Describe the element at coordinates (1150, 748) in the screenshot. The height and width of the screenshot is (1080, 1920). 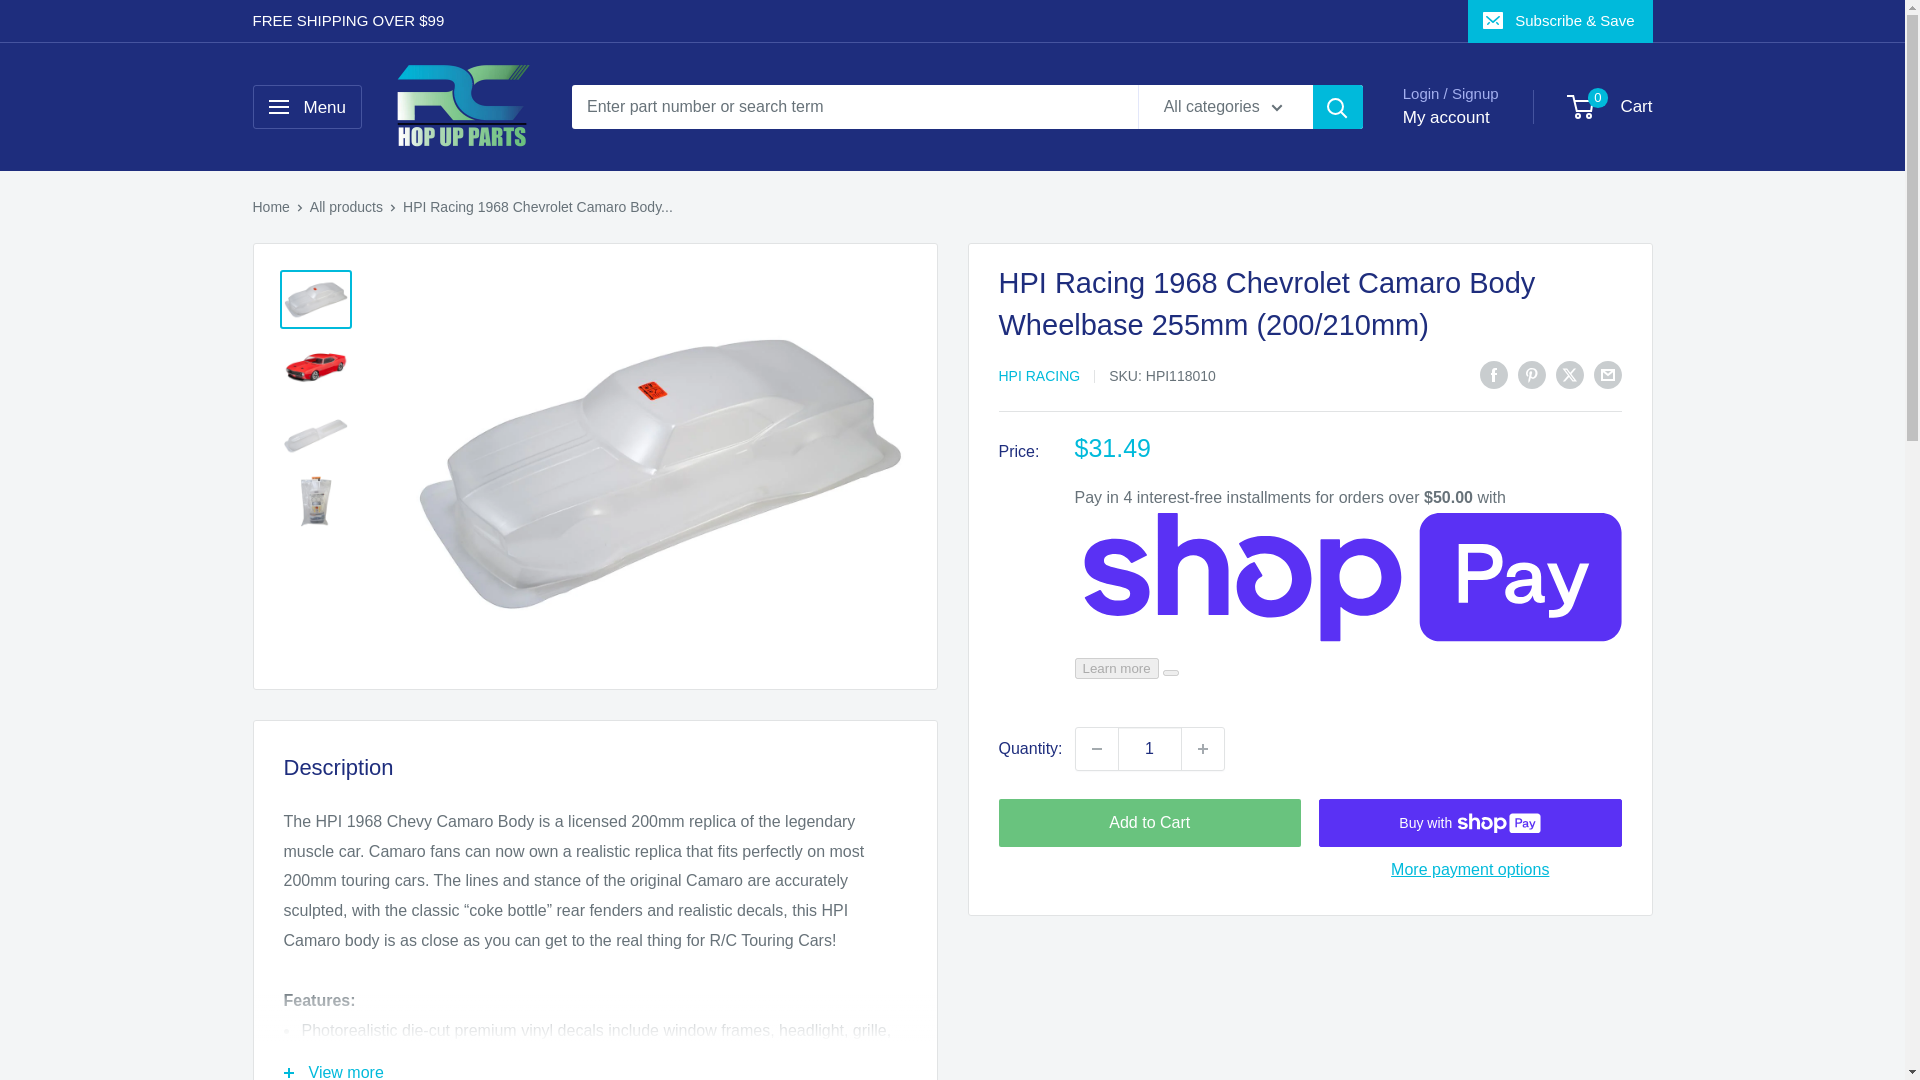
I see `1` at that location.